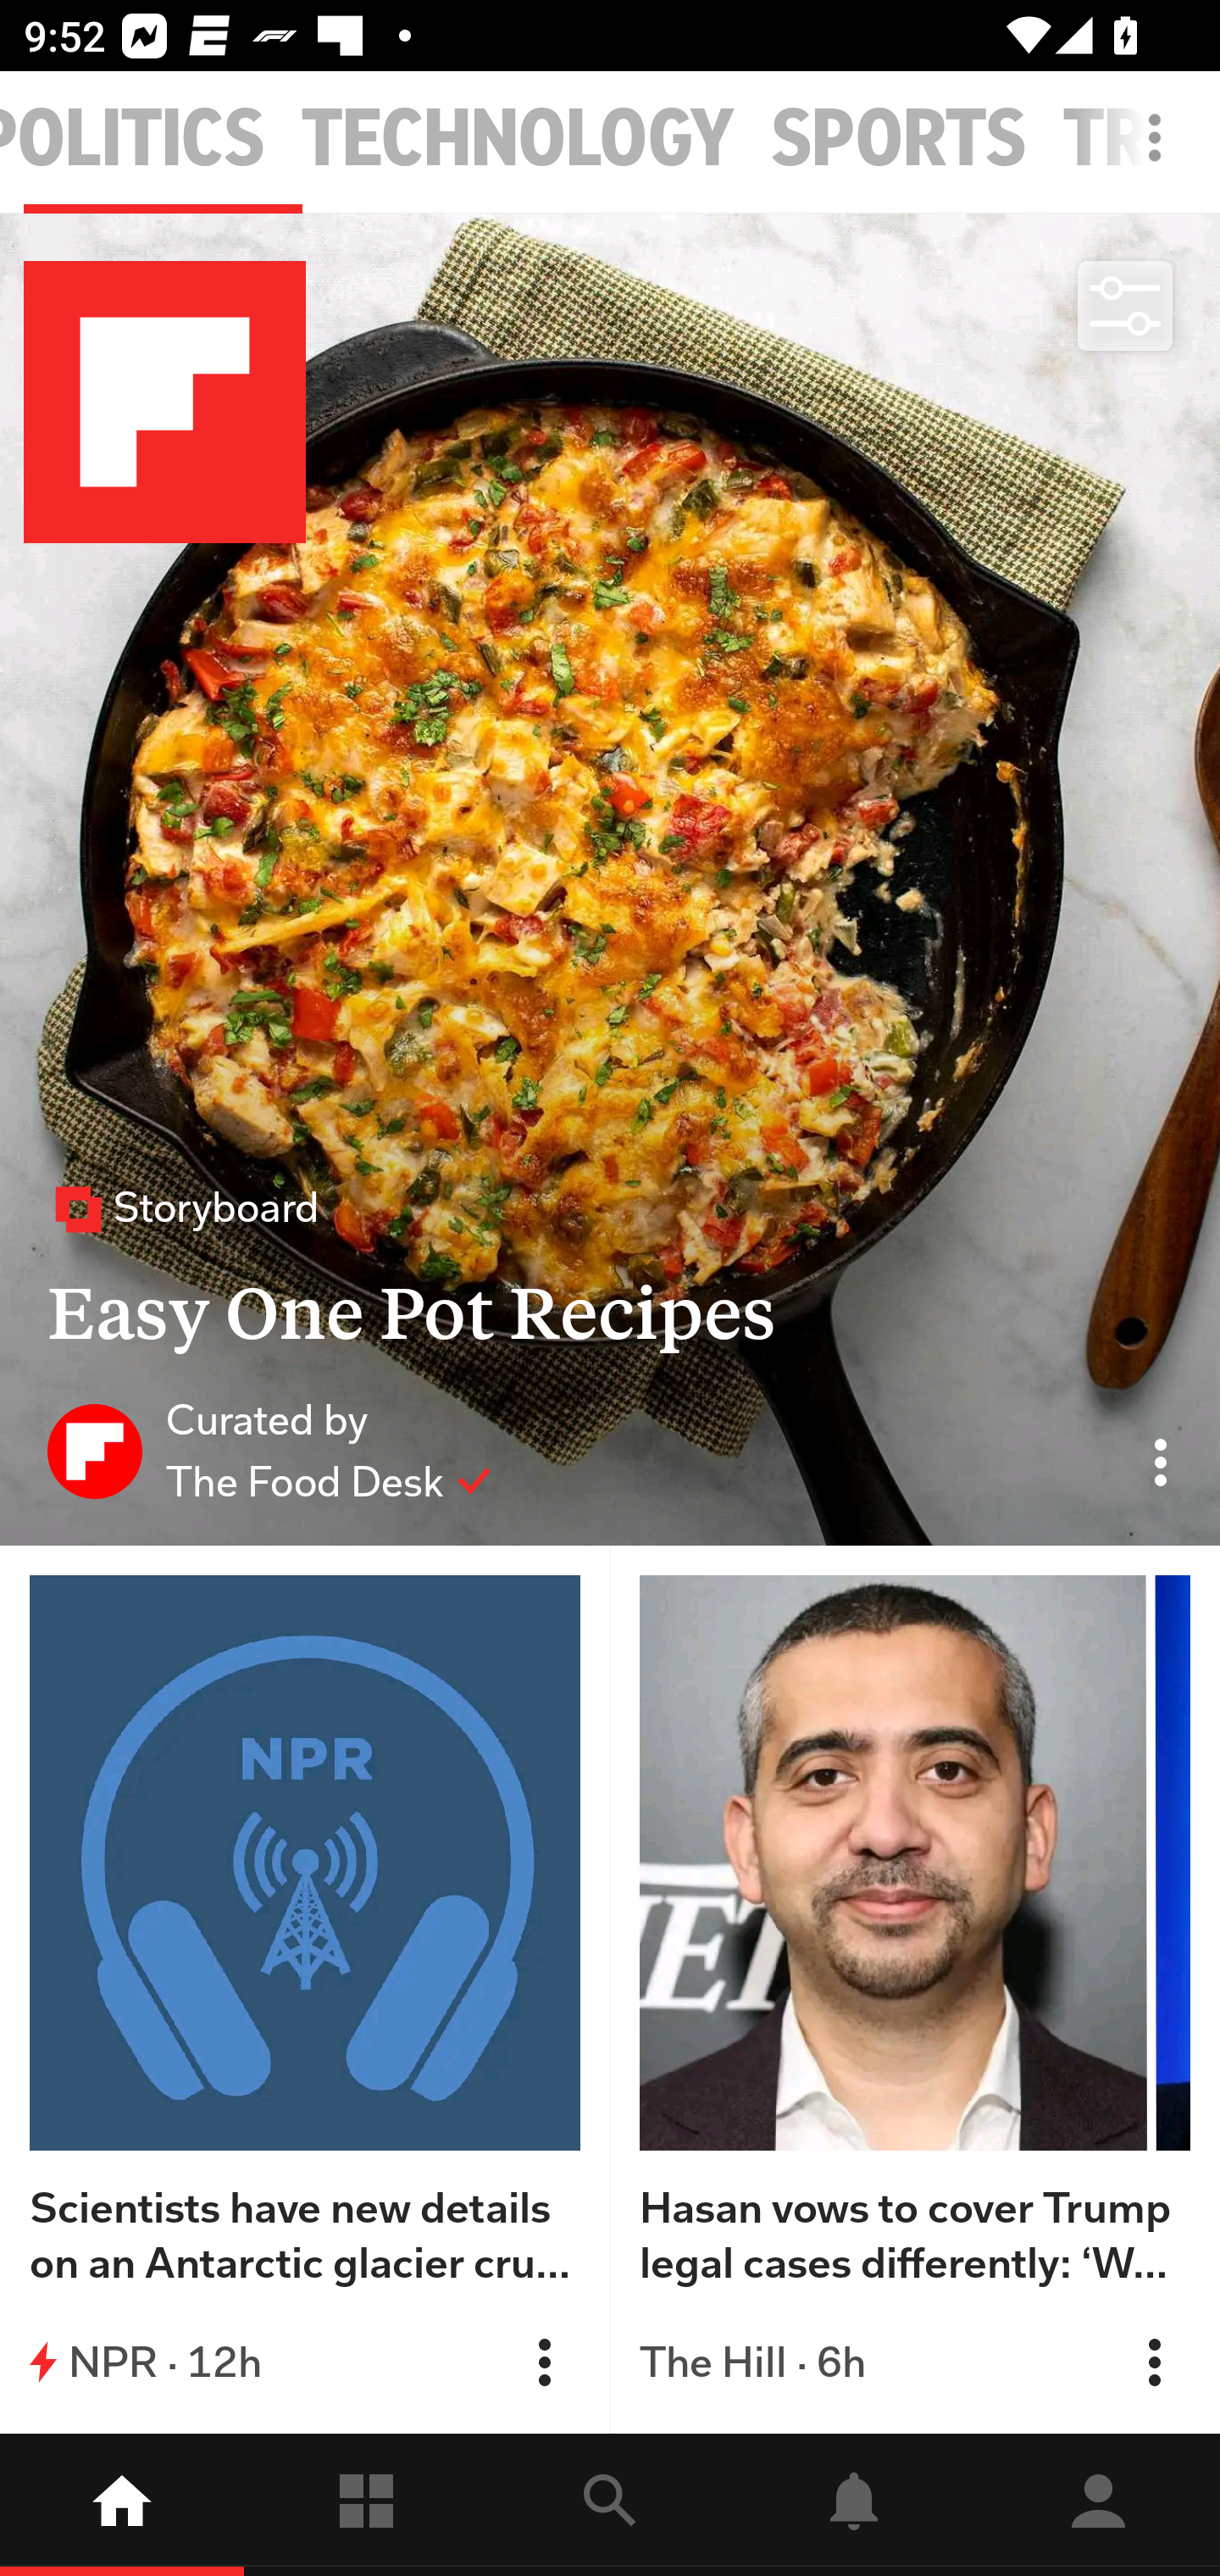  What do you see at coordinates (366, 2505) in the screenshot?
I see `Following` at bounding box center [366, 2505].